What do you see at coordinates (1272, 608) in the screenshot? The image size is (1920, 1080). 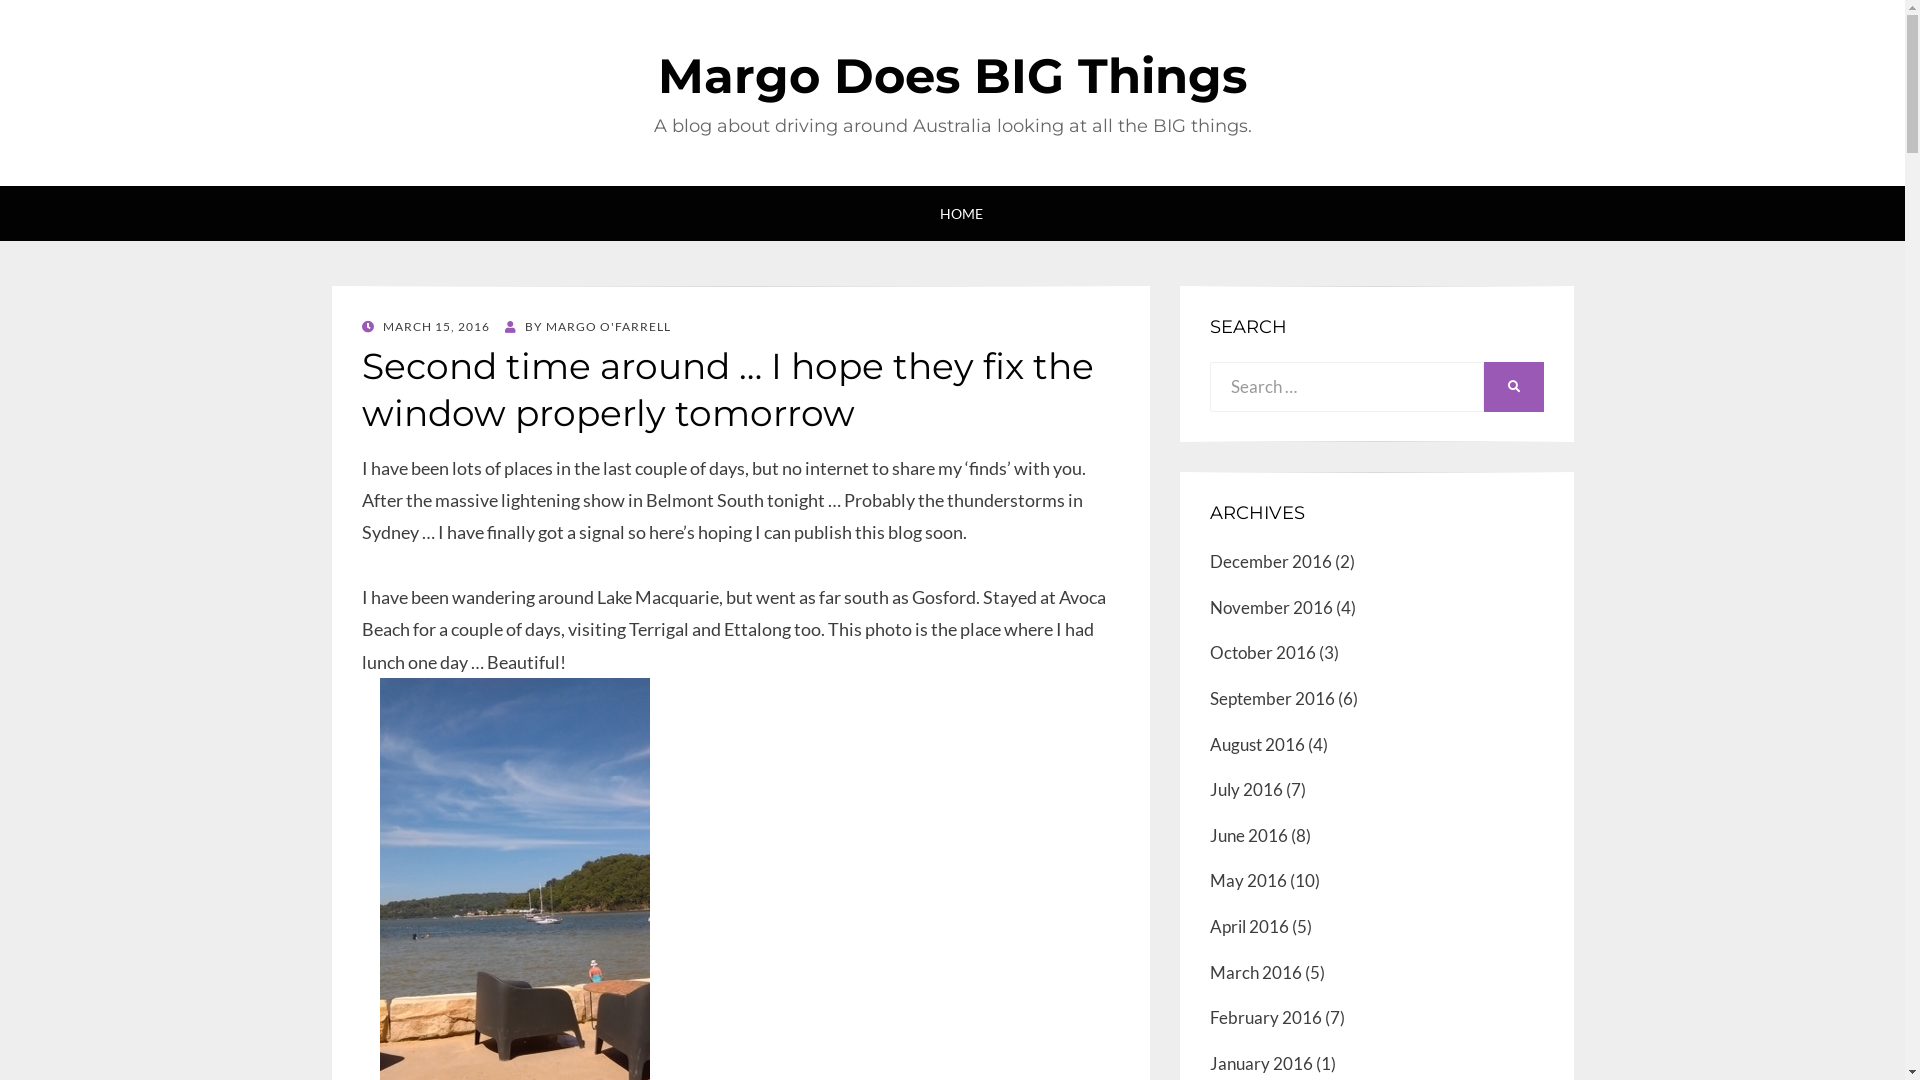 I see `November 2016` at bounding box center [1272, 608].